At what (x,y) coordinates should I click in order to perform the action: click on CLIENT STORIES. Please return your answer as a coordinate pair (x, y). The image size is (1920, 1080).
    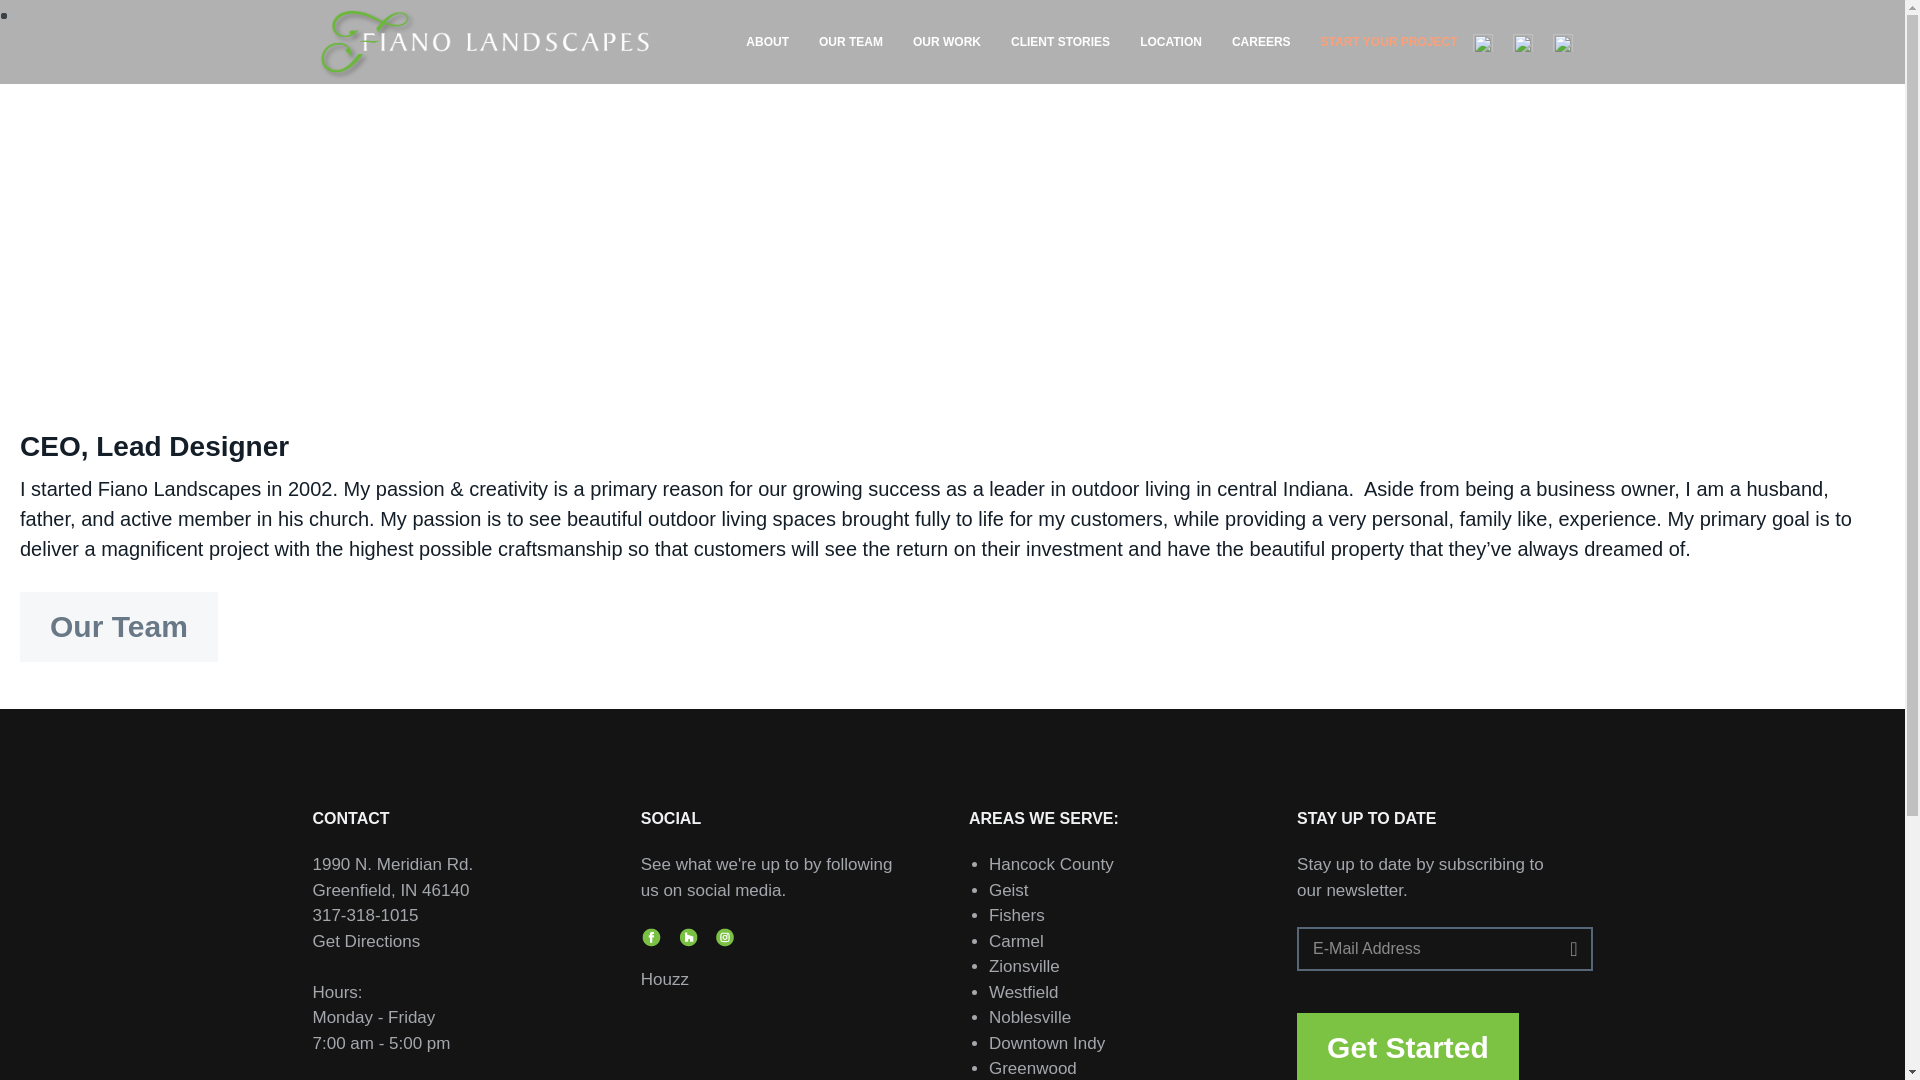
    Looking at the image, I should click on (1060, 42).